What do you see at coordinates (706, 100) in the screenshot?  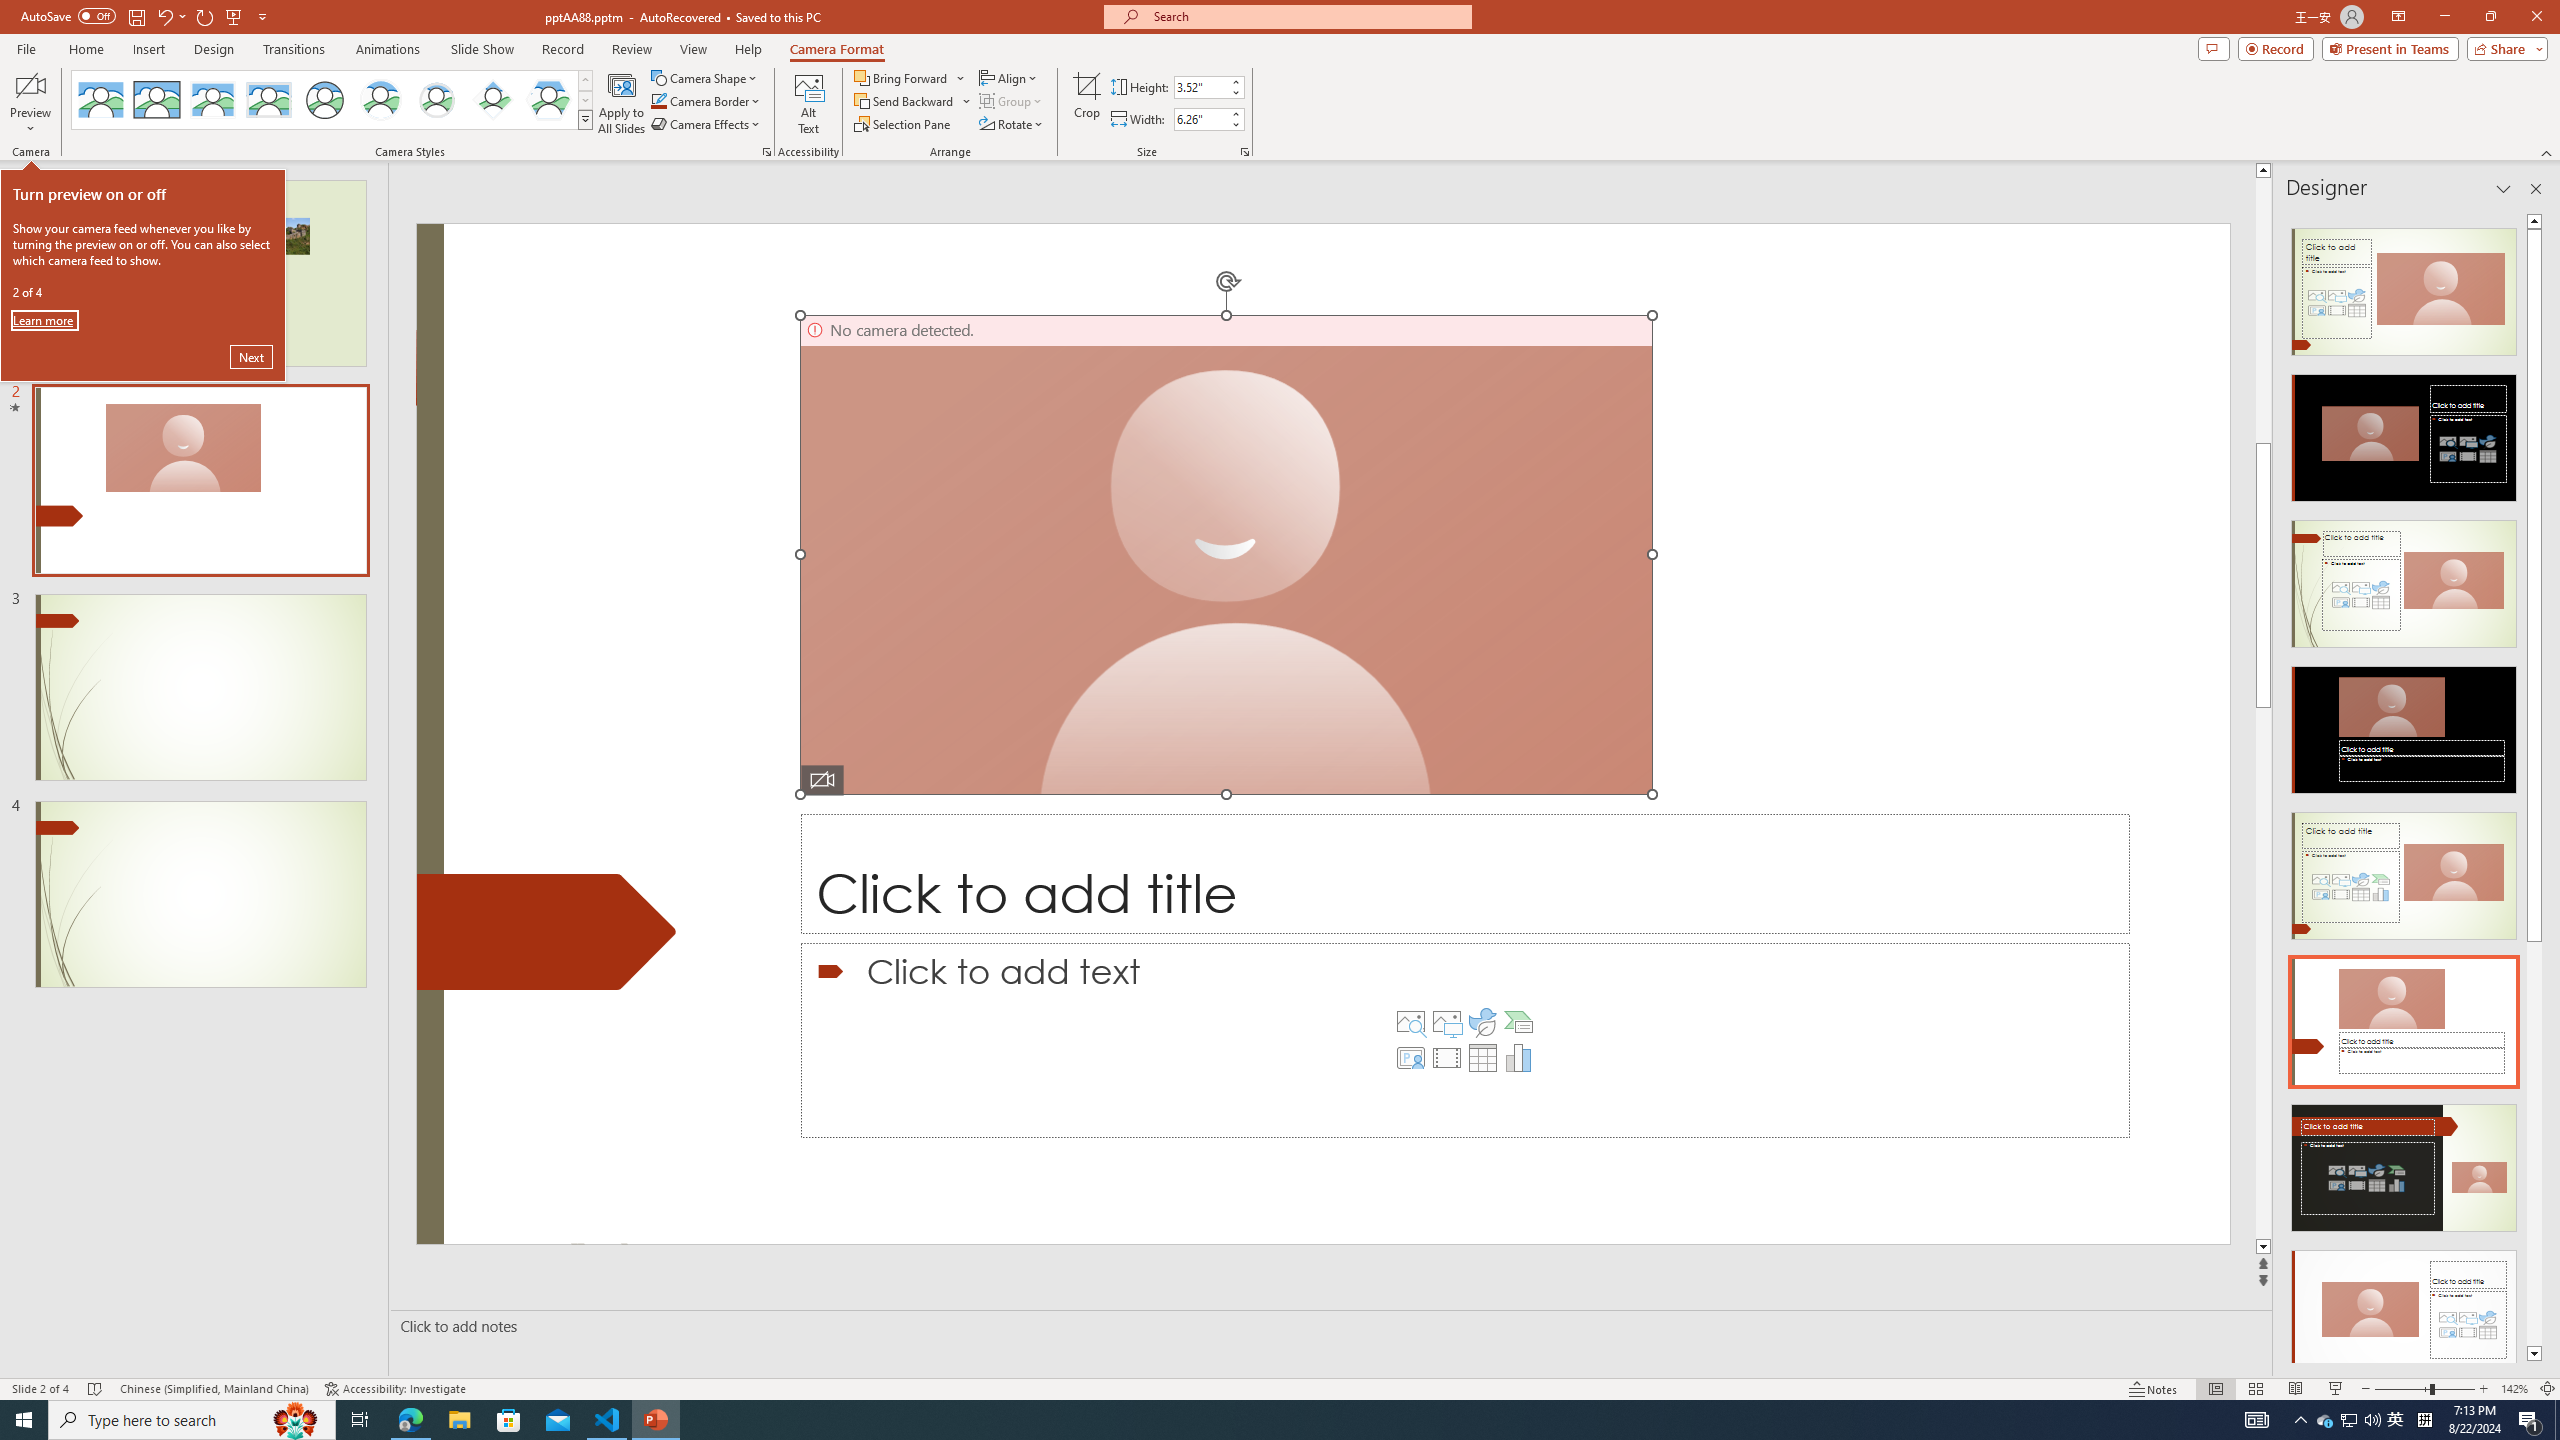 I see `Camera Border` at bounding box center [706, 100].